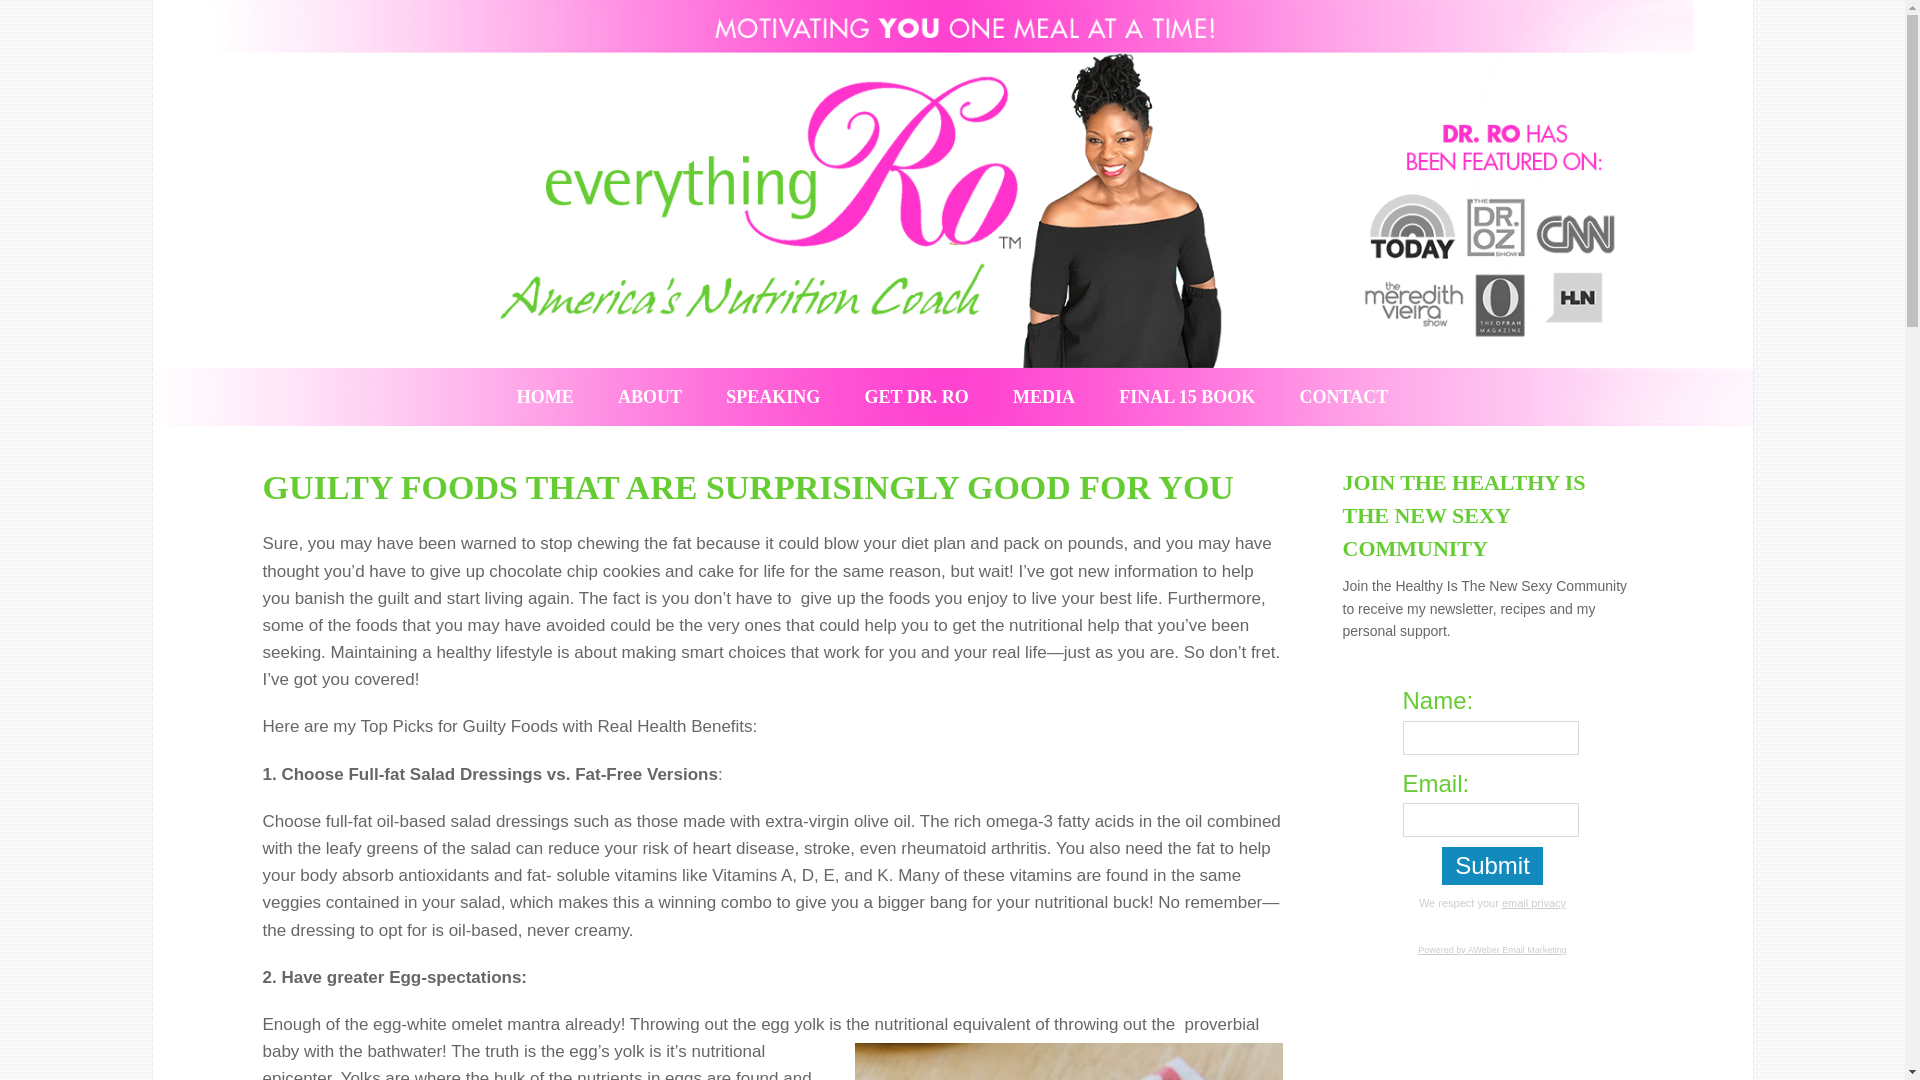 This screenshot has height=1080, width=1920. Describe the element at coordinates (1344, 396) in the screenshot. I see `CONTACT` at that location.